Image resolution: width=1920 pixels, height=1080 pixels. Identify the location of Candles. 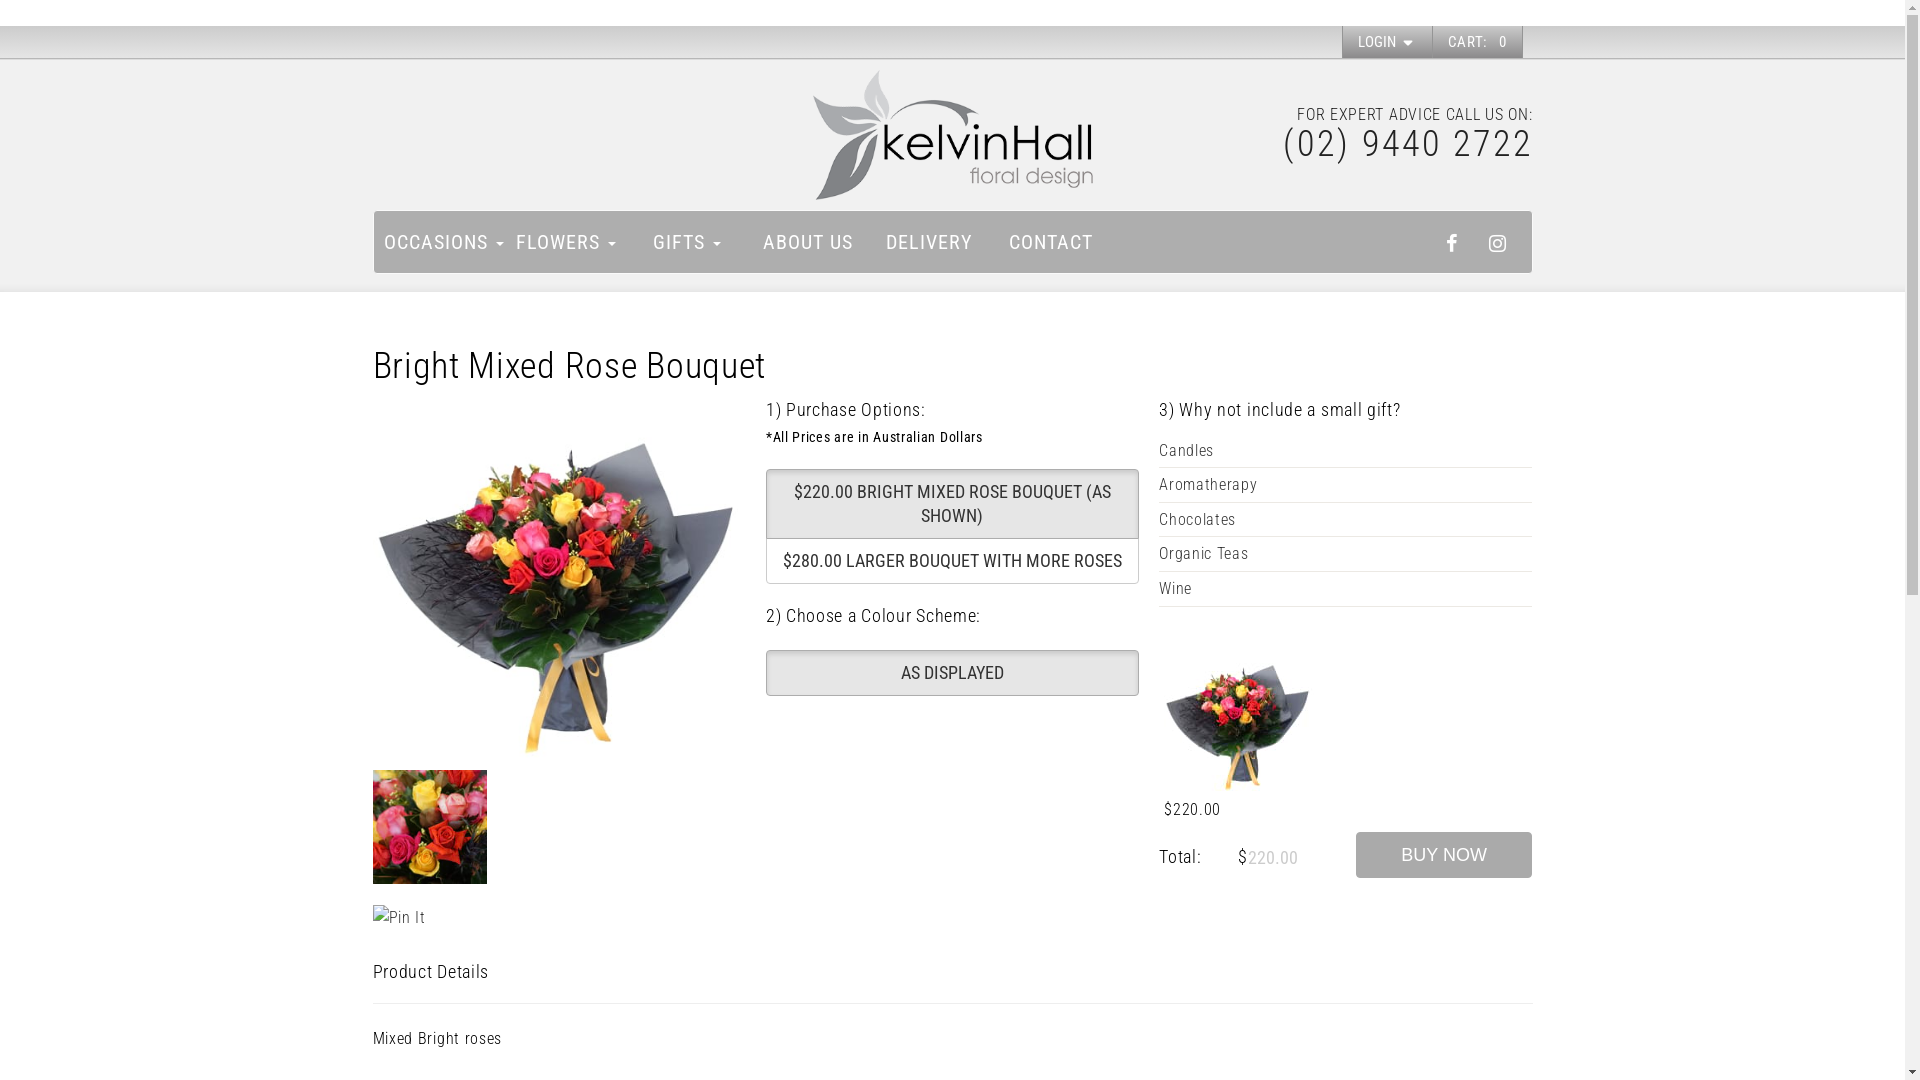
(1346, 451).